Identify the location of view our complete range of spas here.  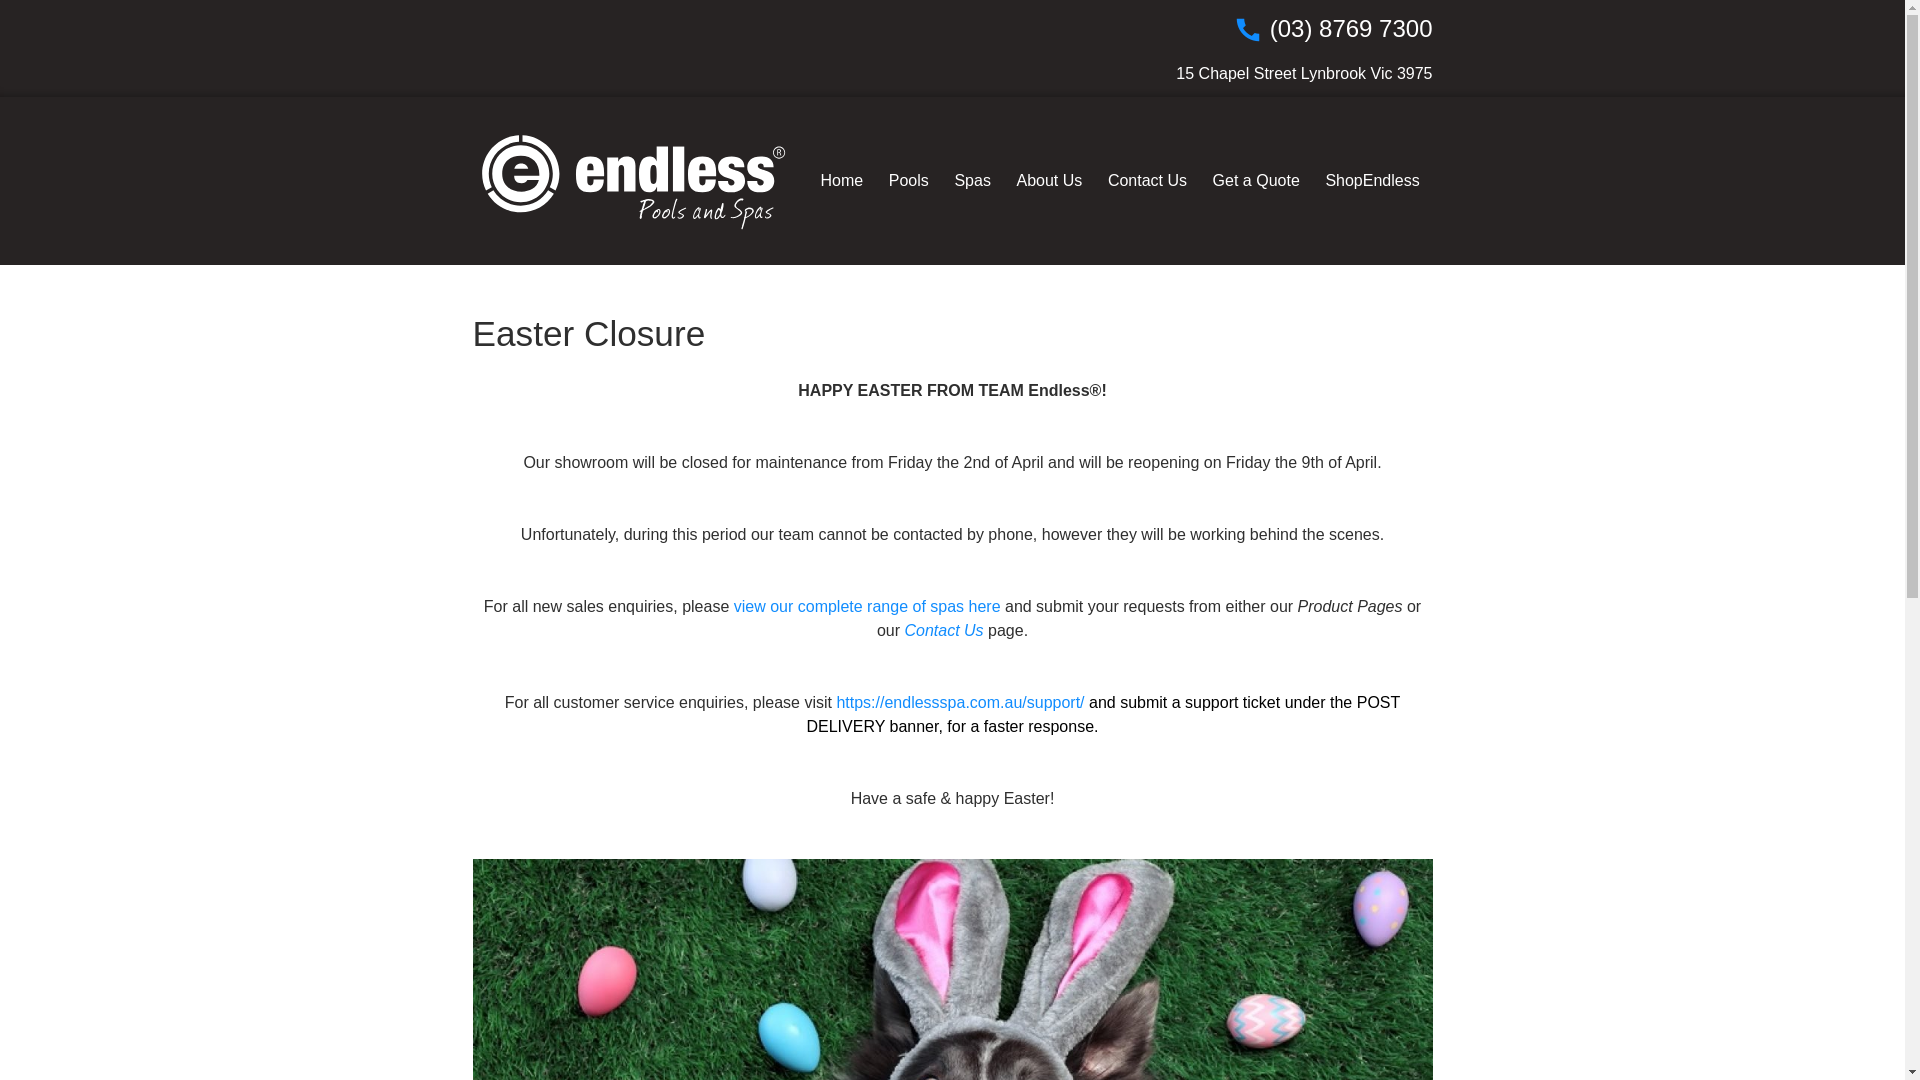
(868, 606).